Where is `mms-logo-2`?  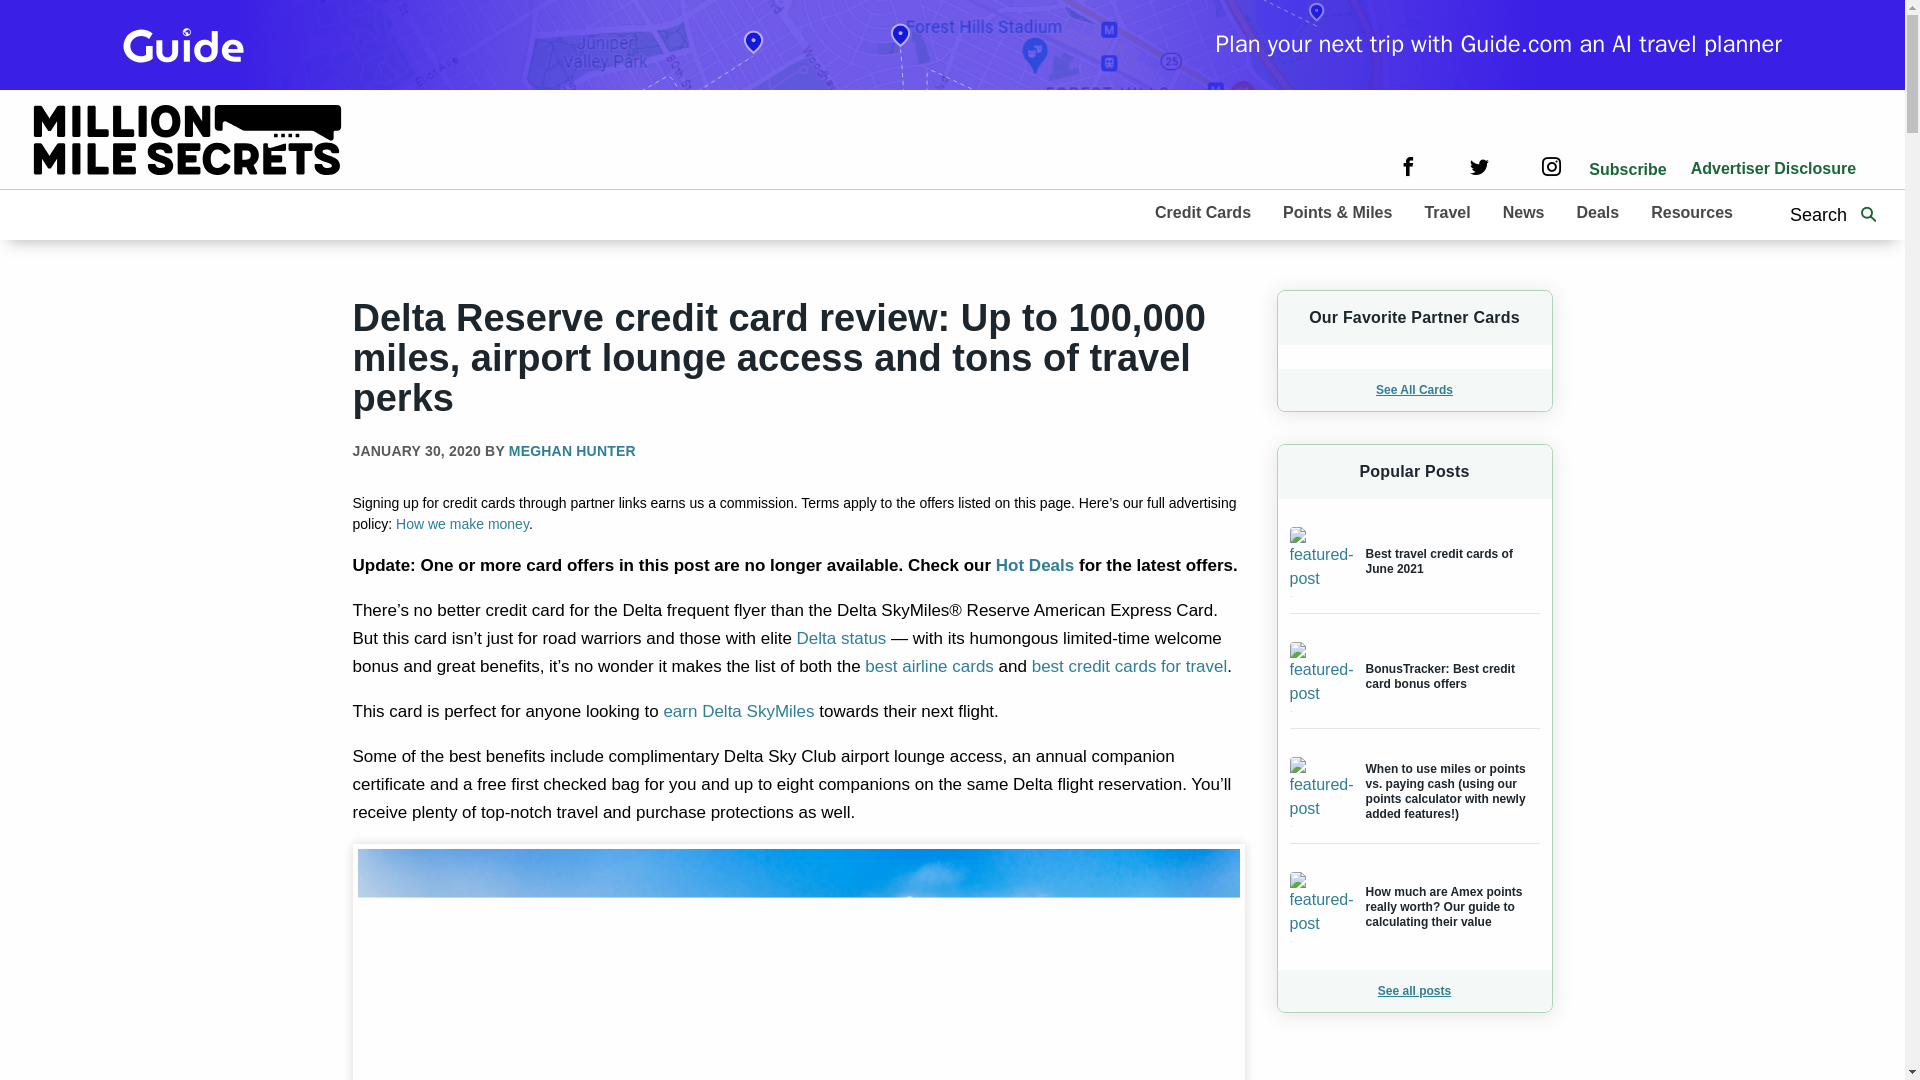 mms-logo-2 is located at coordinates (188, 143).